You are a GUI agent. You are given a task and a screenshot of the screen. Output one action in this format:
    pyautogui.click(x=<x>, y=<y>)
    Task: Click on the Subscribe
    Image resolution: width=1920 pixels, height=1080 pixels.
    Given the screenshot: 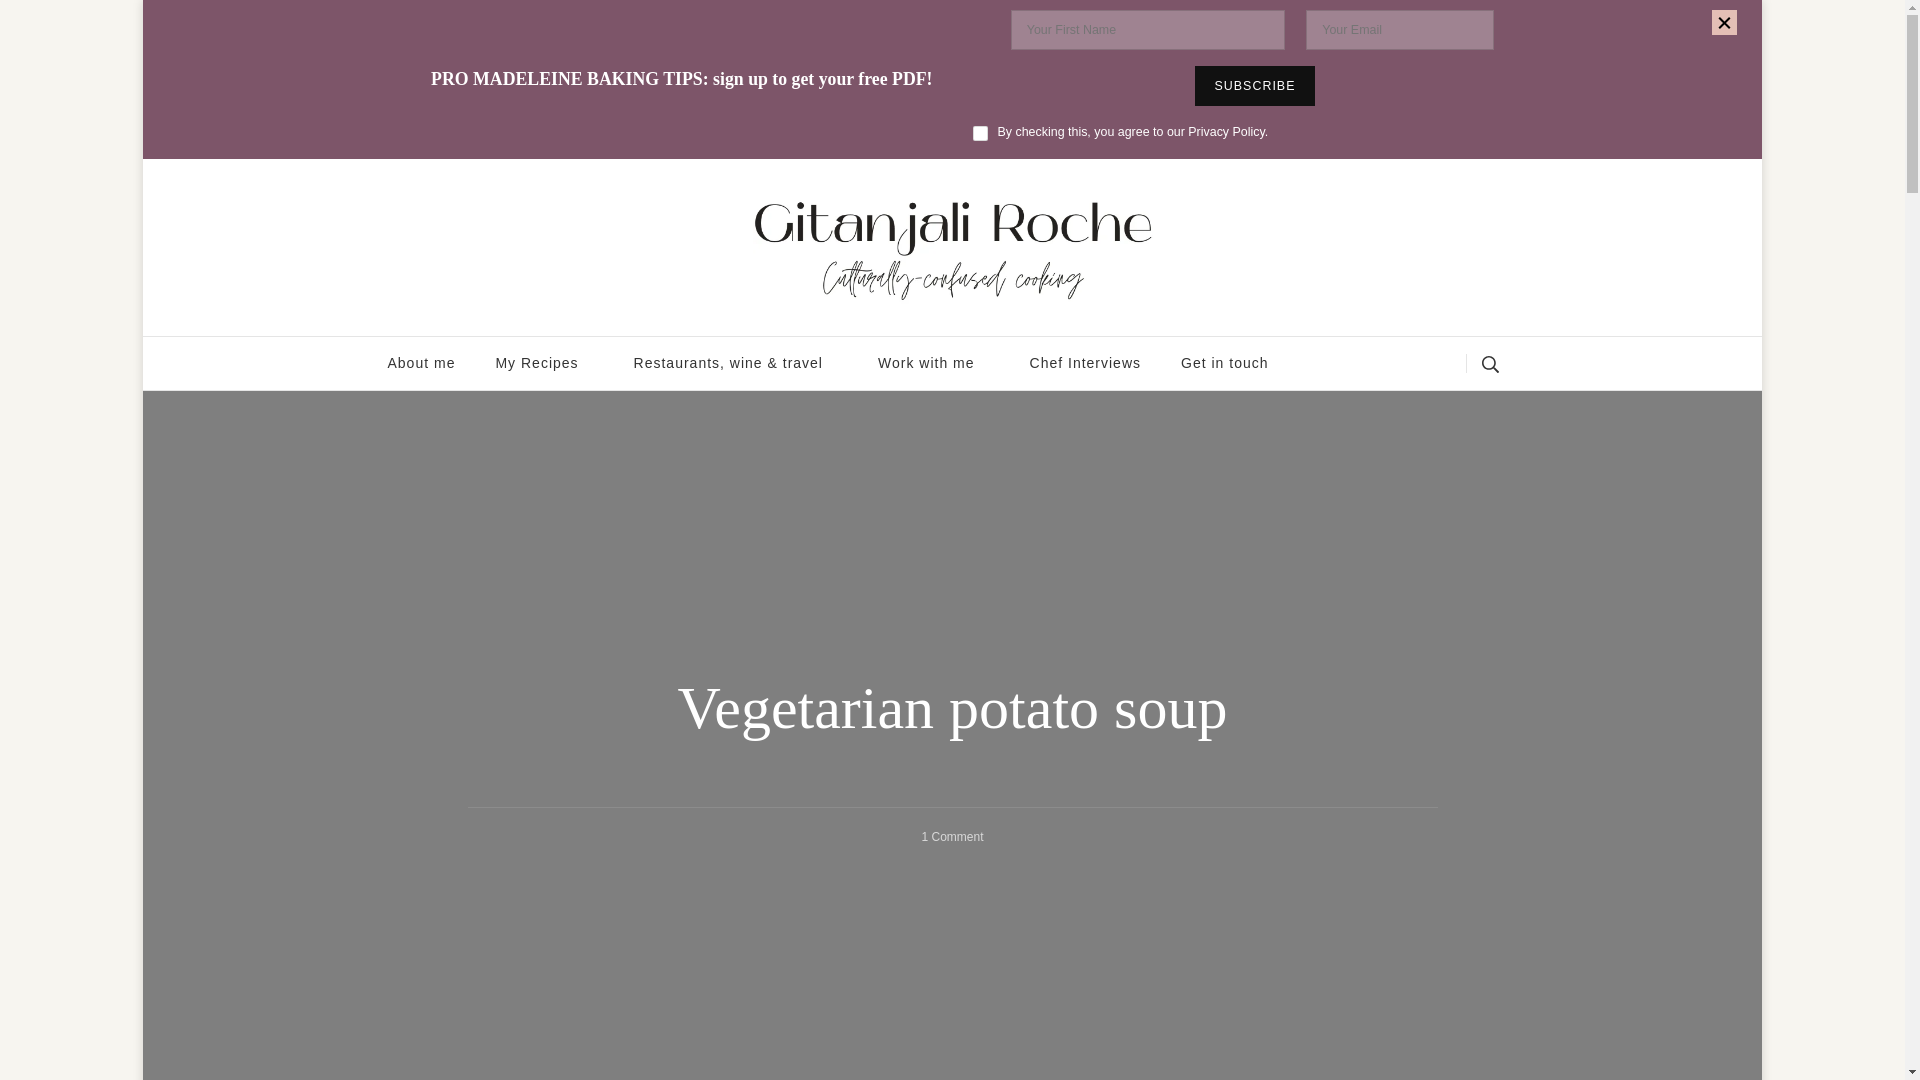 What is the action you would take?
    pyautogui.click(x=1254, y=85)
    